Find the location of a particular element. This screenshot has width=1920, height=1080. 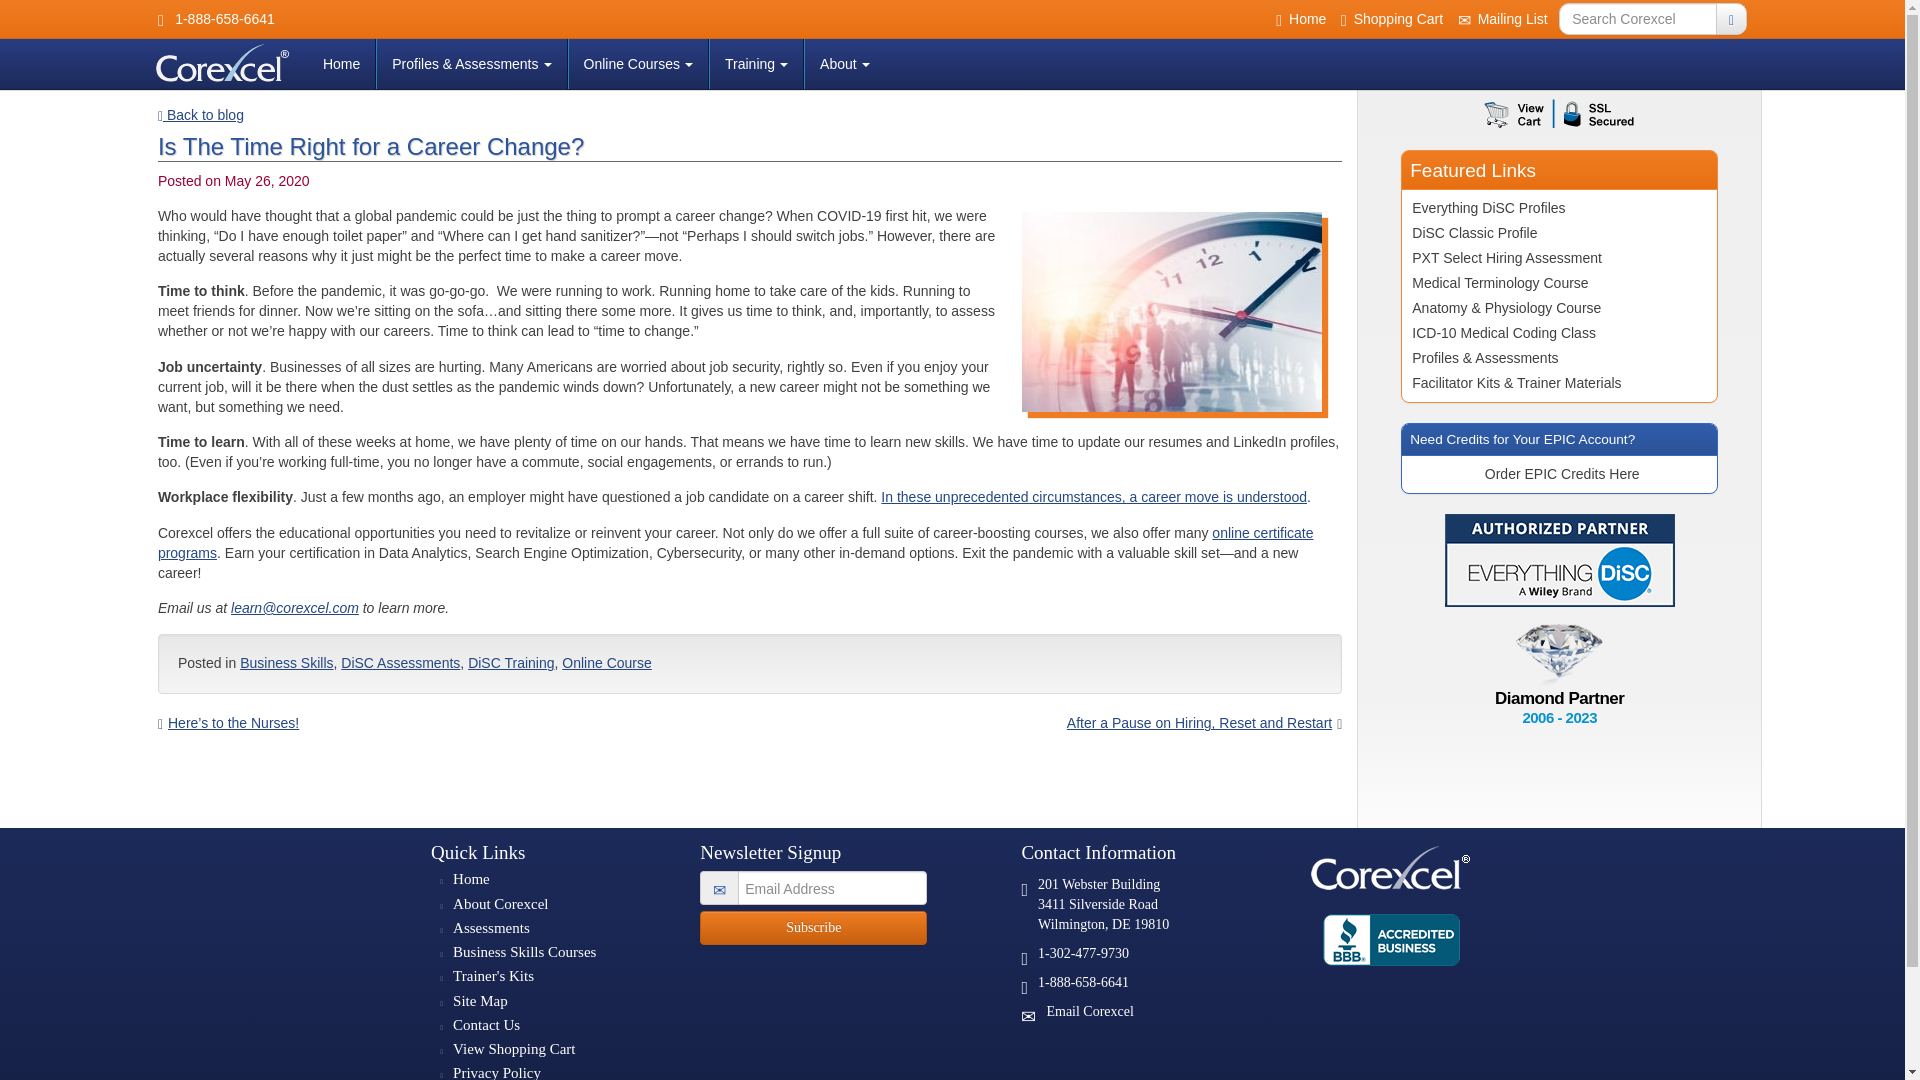

View Shopping Cart is located at coordinates (514, 1050).